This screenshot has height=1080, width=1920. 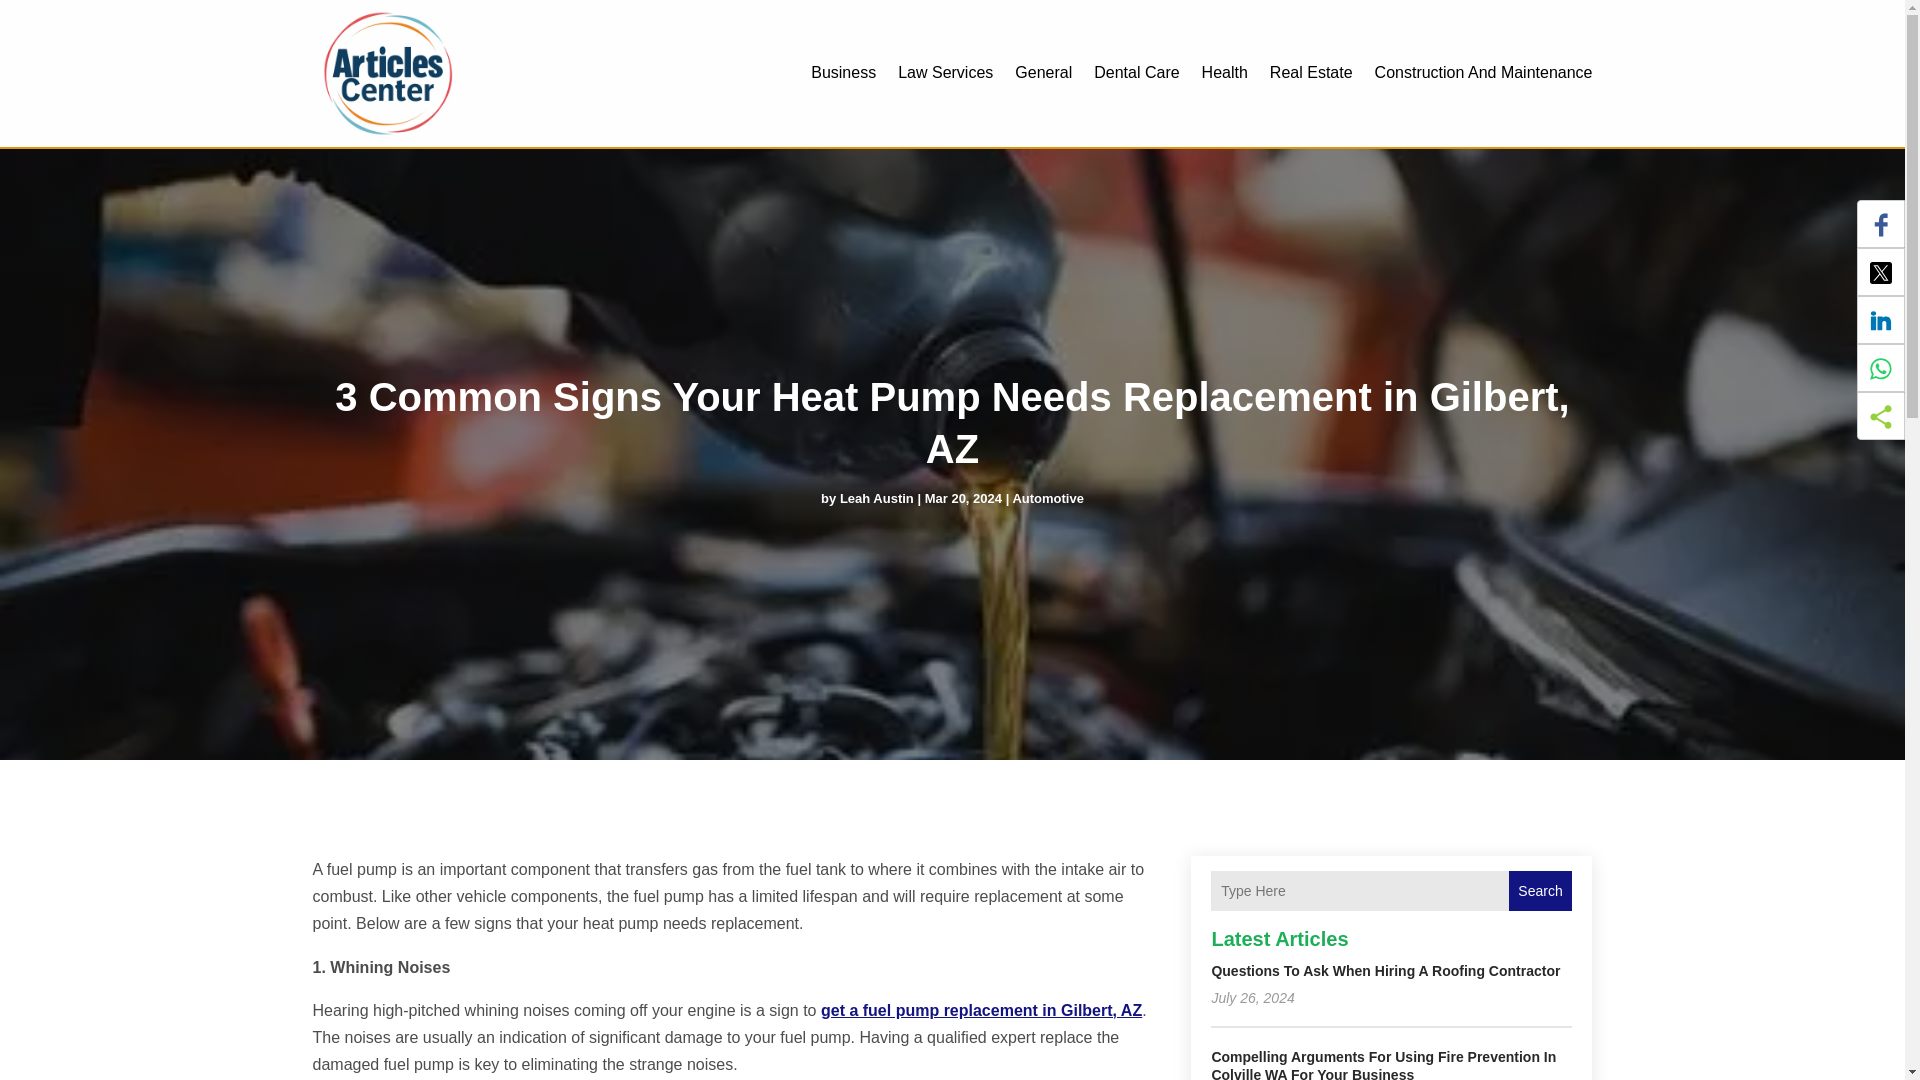 What do you see at coordinates (982, 1010) in the screenshot?
I see `get a fuel pump replacement in Gilbert, AZ` at bounding box center [982, 1010].